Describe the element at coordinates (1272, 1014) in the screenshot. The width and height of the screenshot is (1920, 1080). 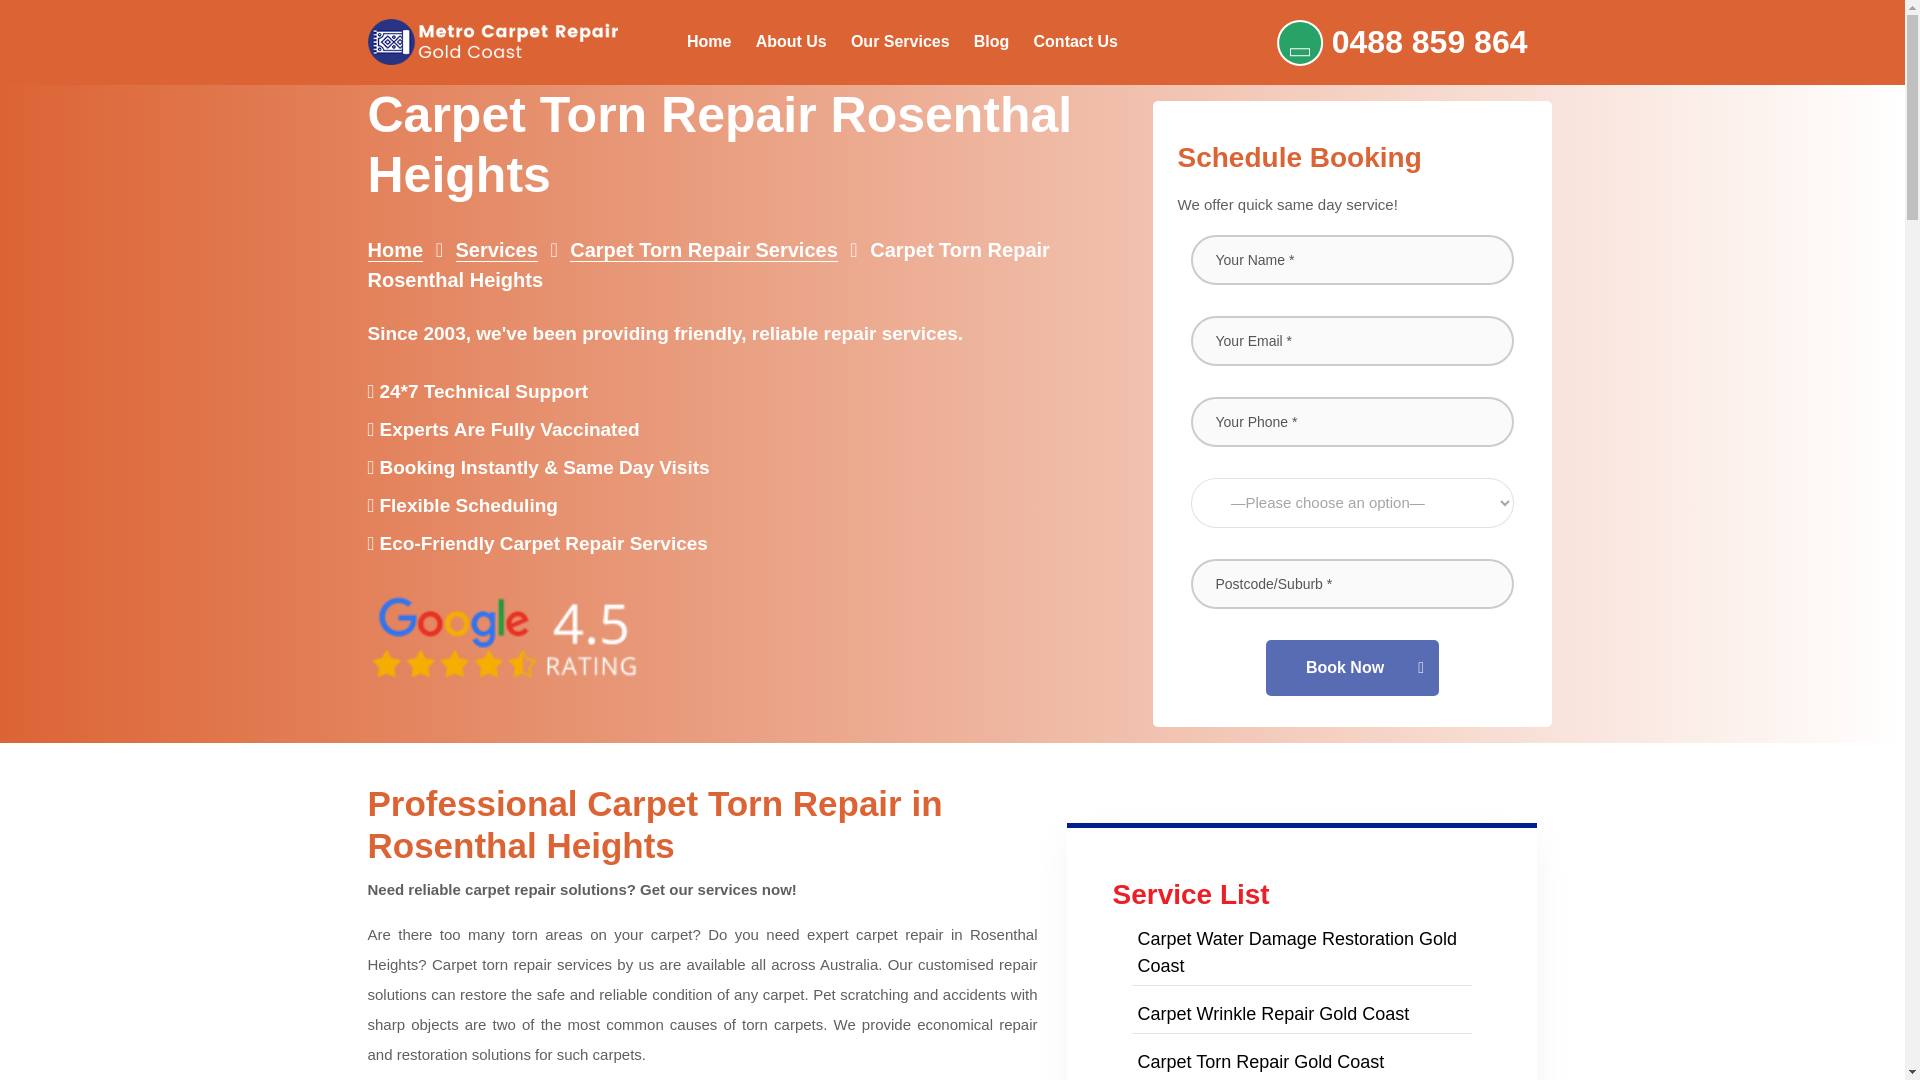
I see `Carpet Wrinkle Repair Gold Coast` at that location.